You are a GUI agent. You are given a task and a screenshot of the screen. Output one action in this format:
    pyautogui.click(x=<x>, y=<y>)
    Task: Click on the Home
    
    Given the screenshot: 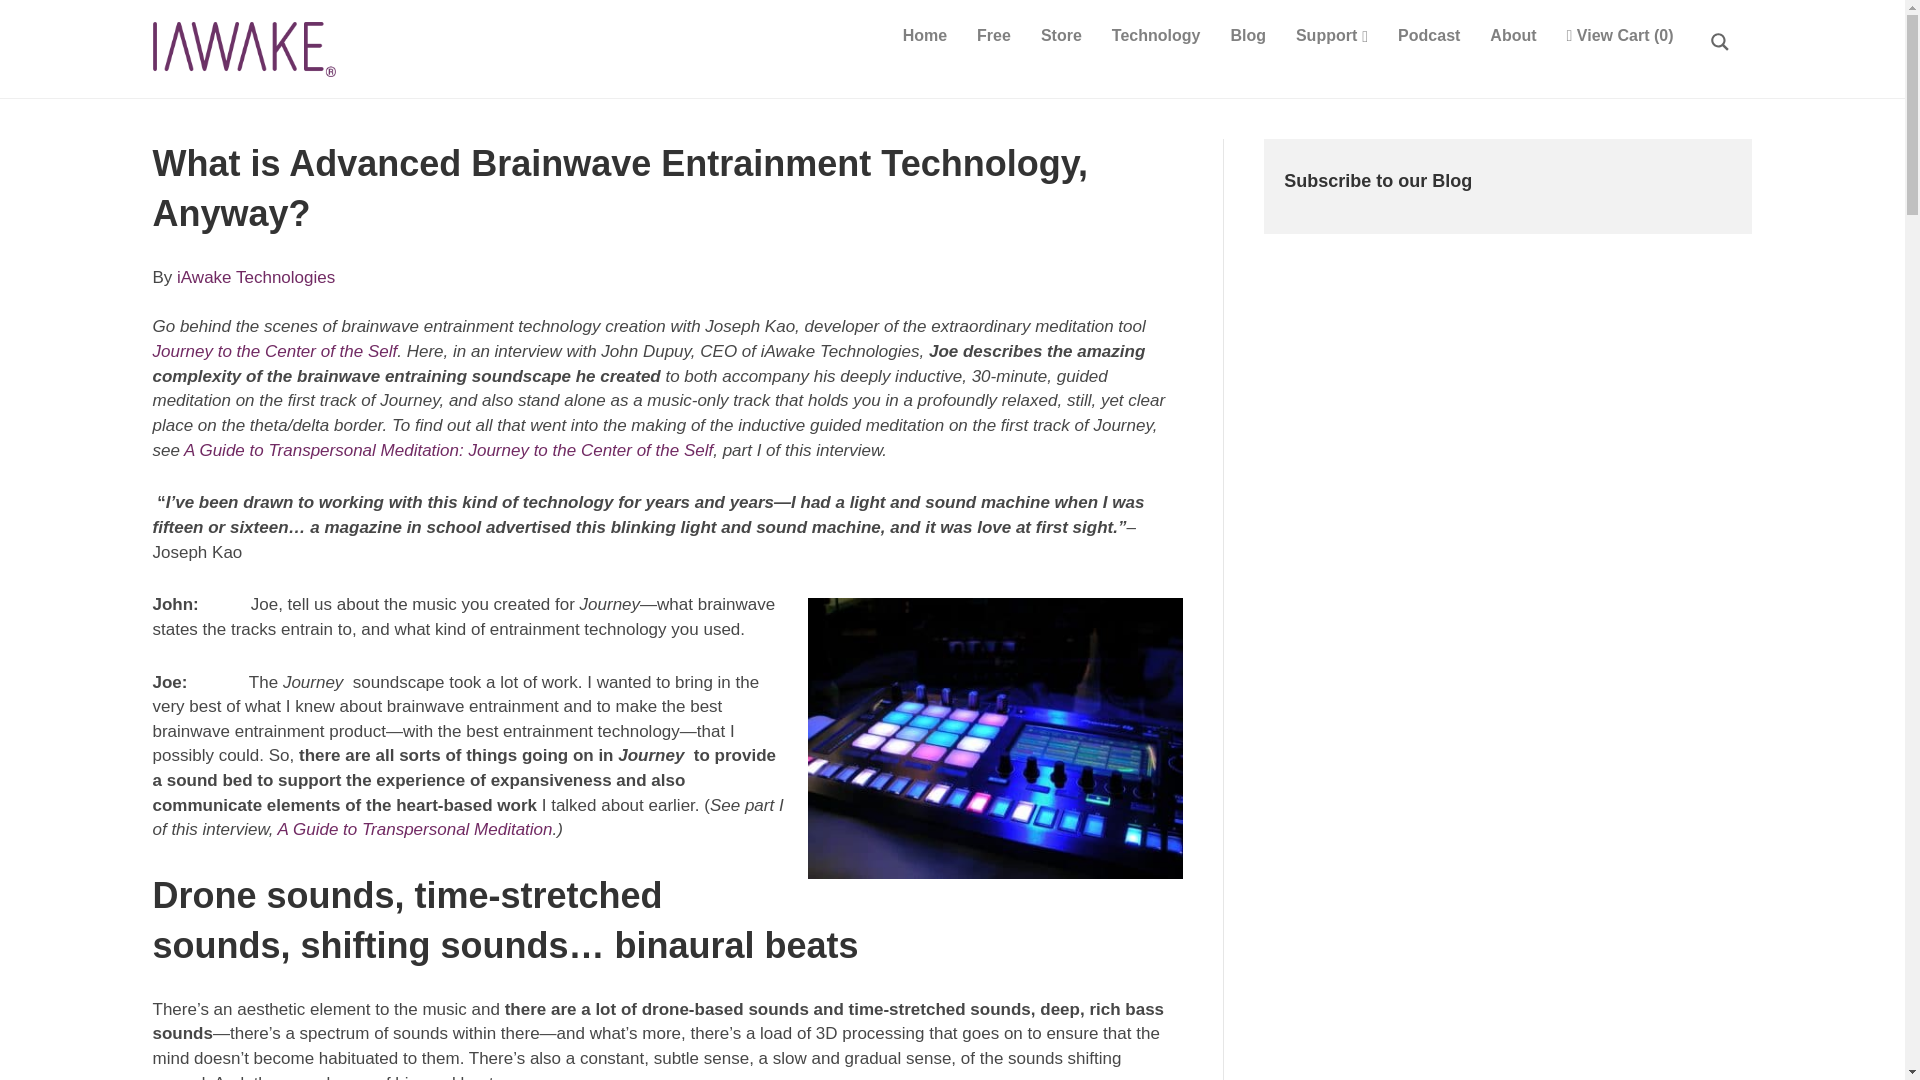 What is the action you would take?
    pyautogui.click(x=924, y=35)
    